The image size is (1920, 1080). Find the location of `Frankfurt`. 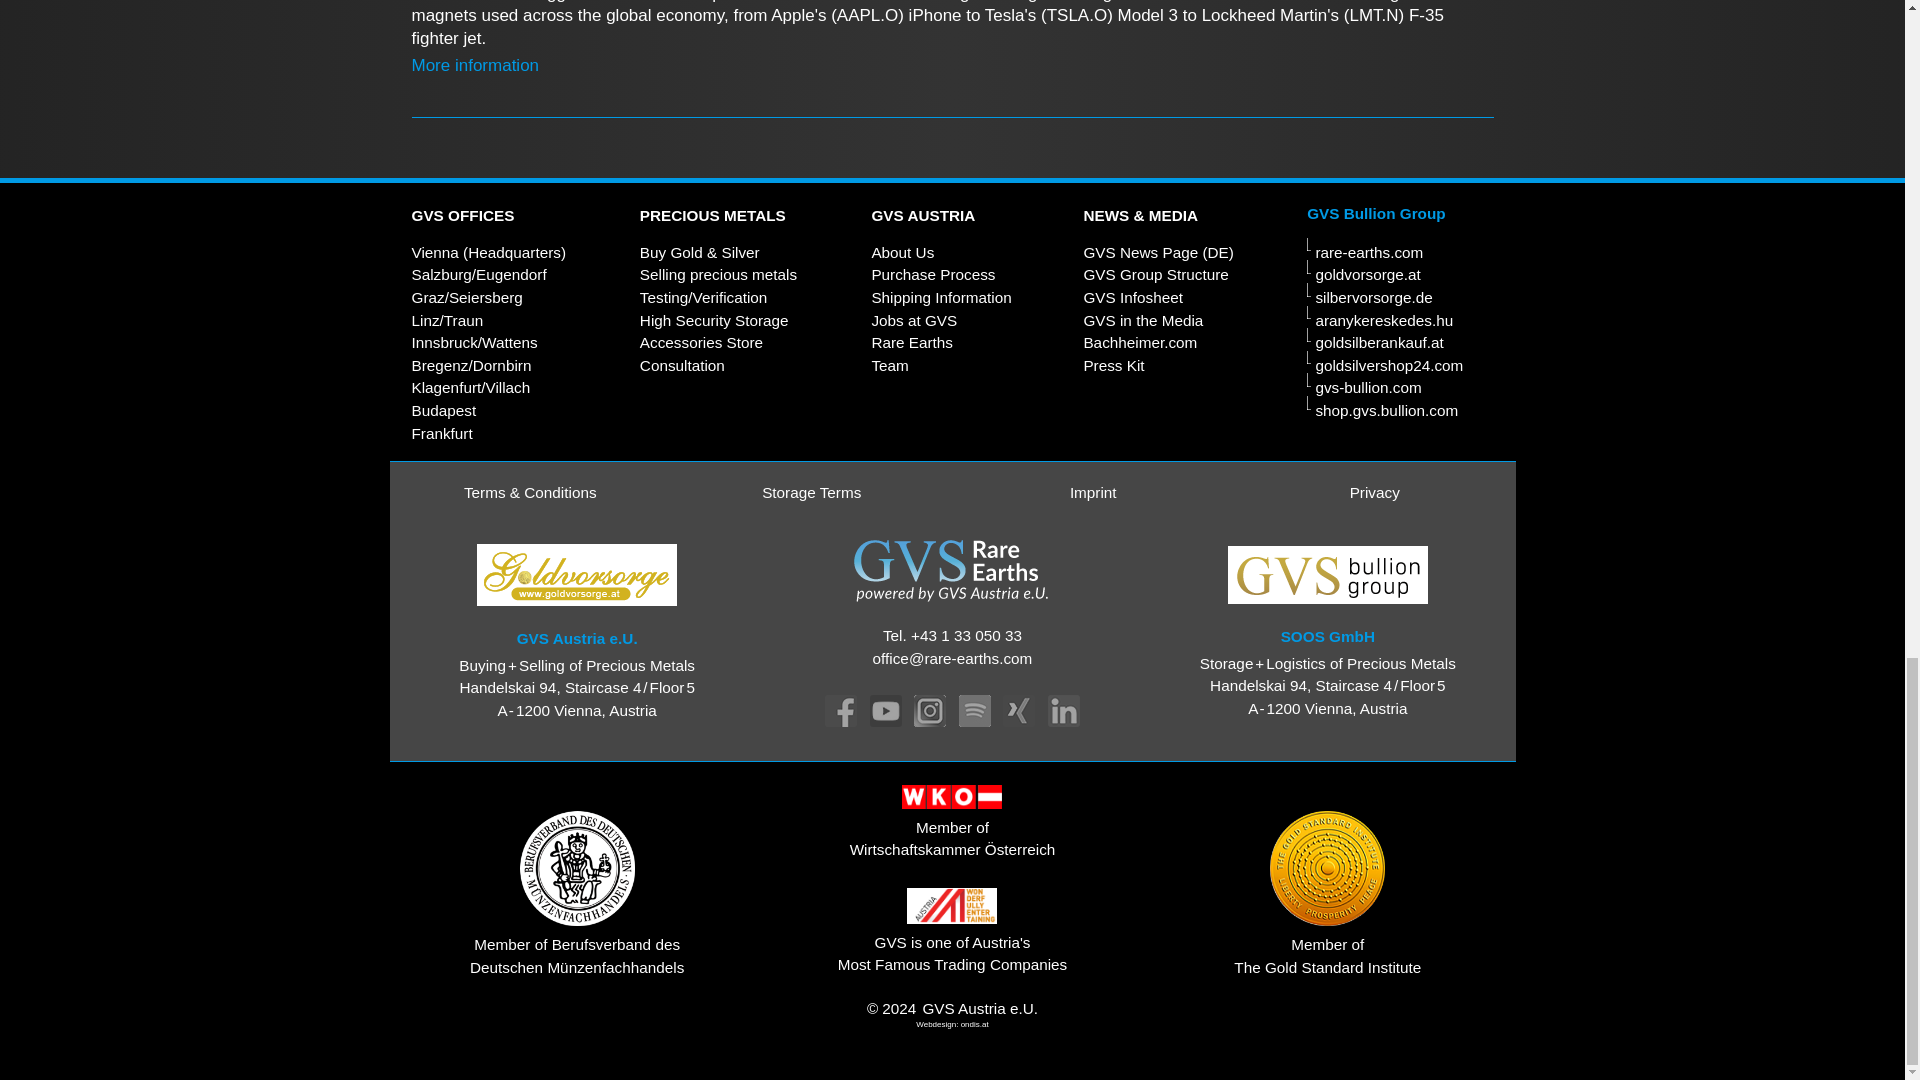

Frankfurt is located at coordinates (442, 433).